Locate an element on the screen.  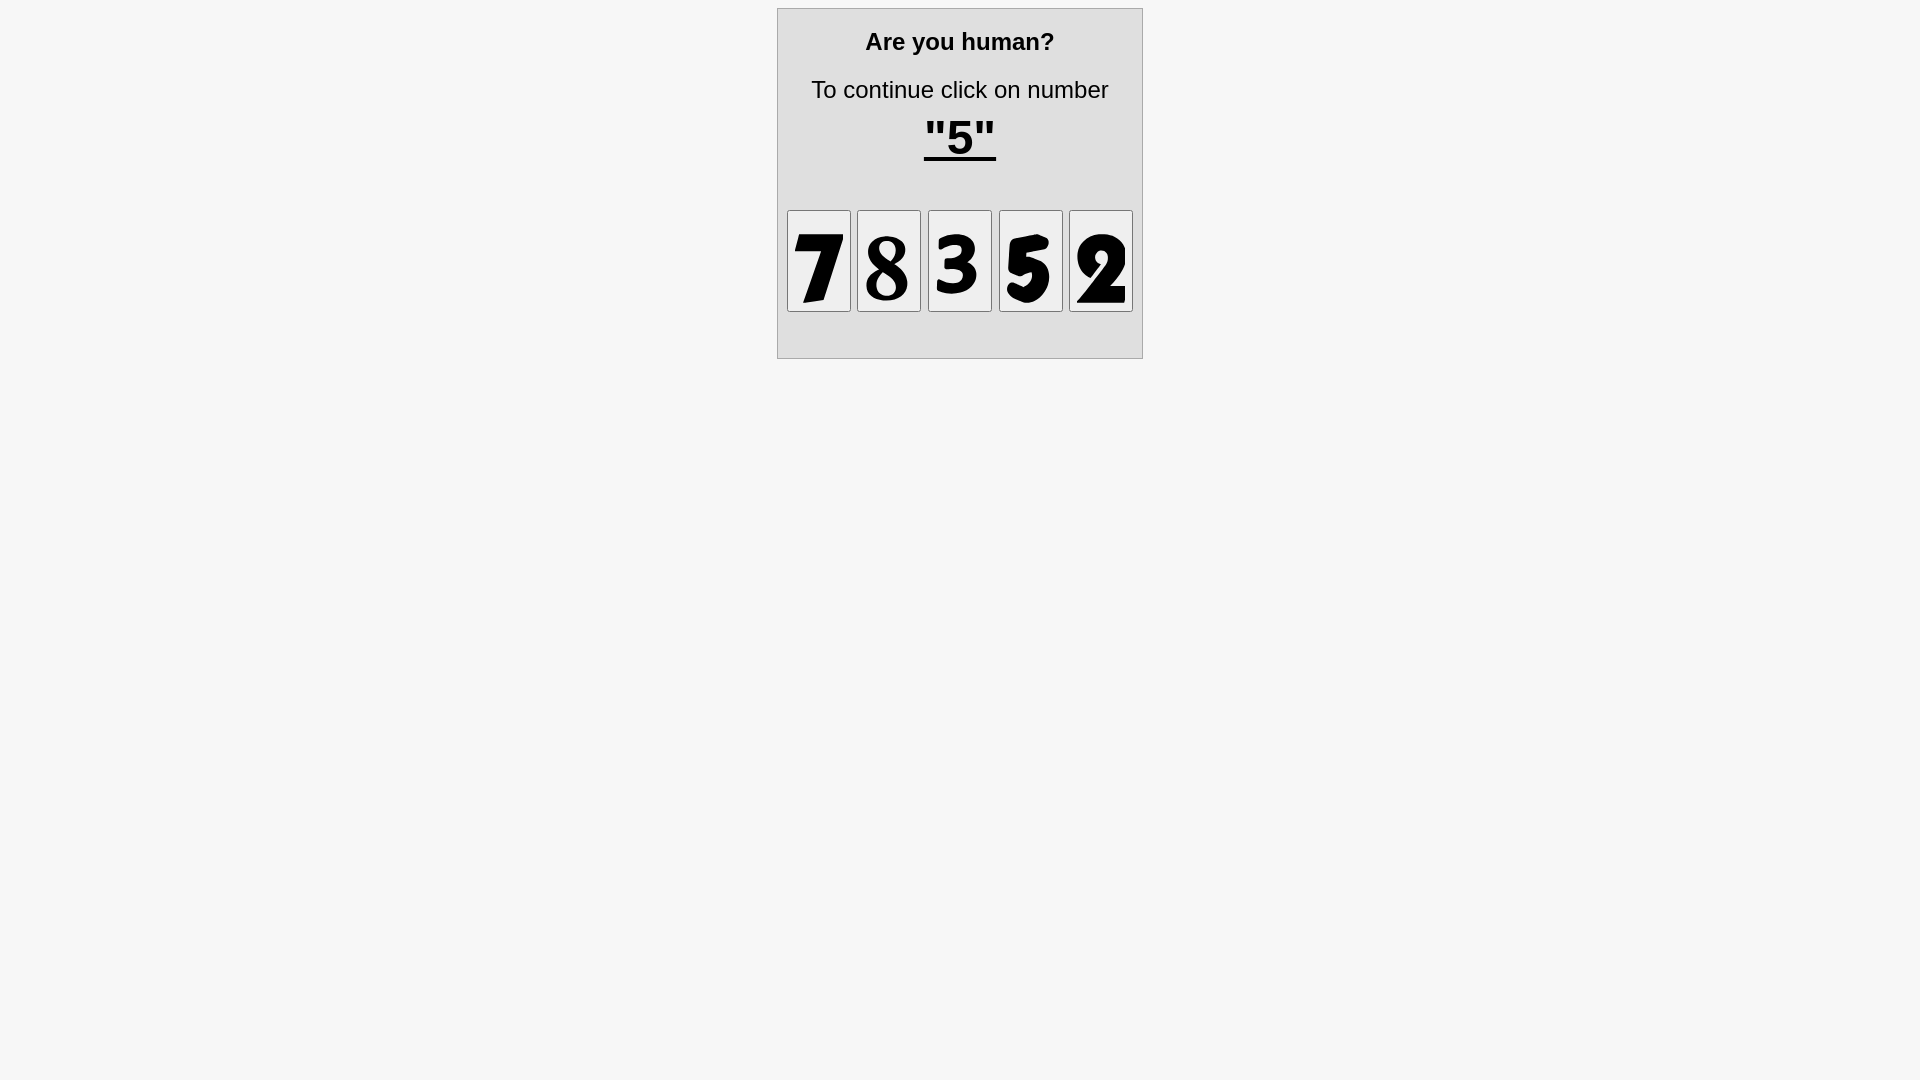
1732440132366331 is located at coordinates (1030, 260).